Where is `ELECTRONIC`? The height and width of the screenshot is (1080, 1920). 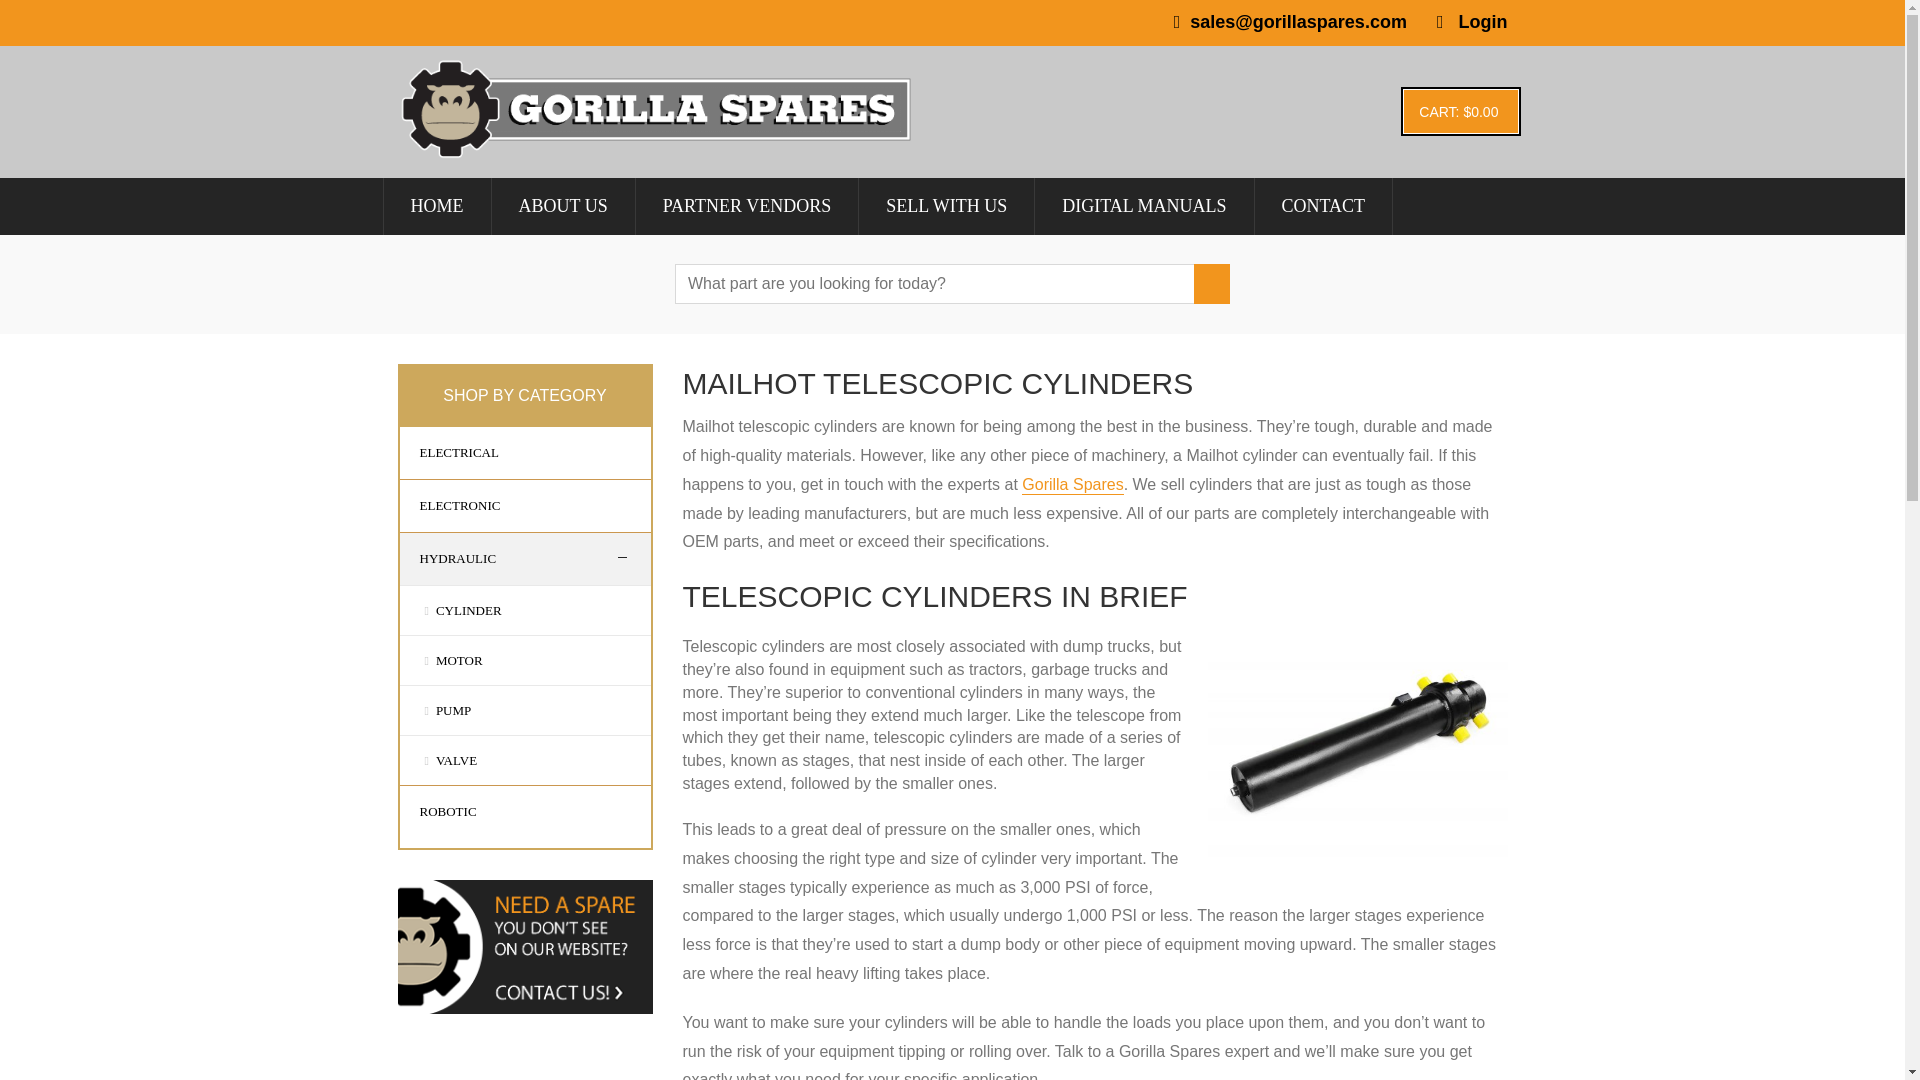 ELECTRONIC is located at coordinates (450, 506).